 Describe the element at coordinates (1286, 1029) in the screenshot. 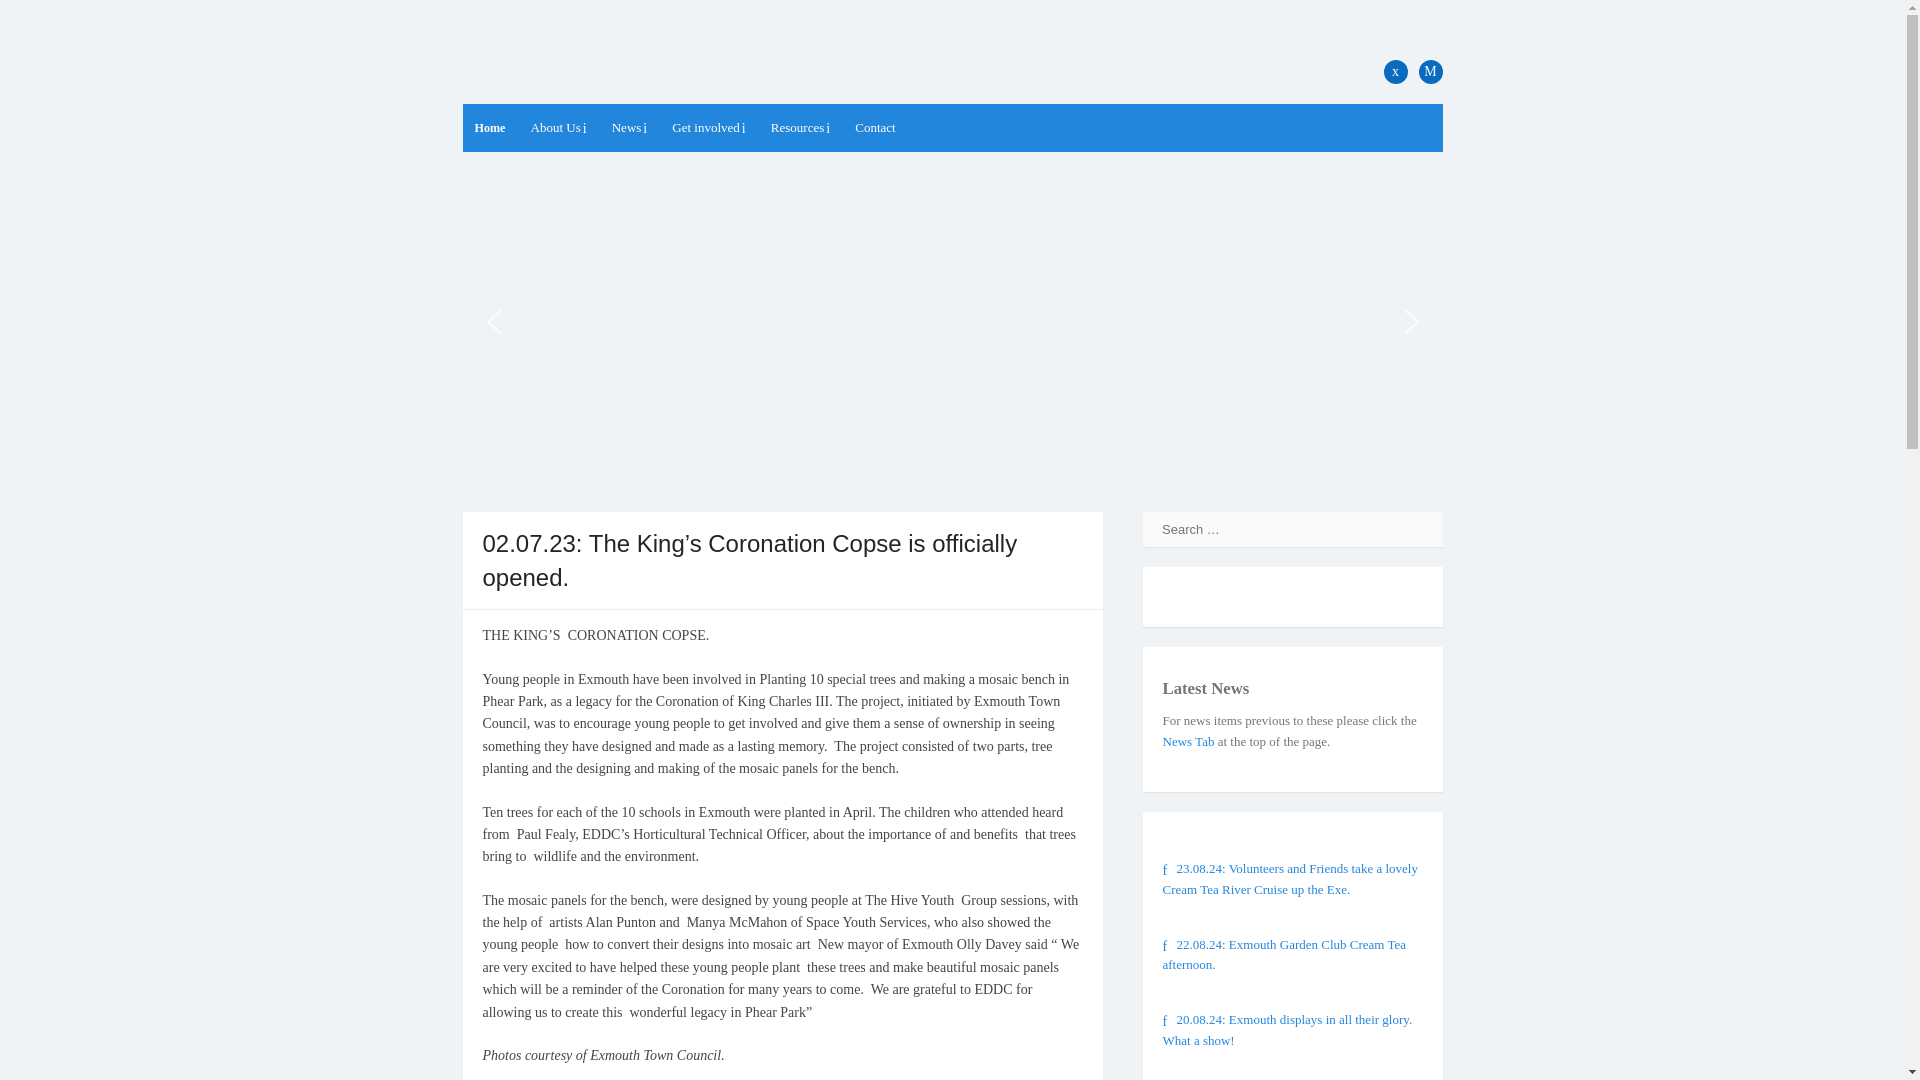

I see `20.08.24: Exmouth displays in all their glory. What a show!` at that location.